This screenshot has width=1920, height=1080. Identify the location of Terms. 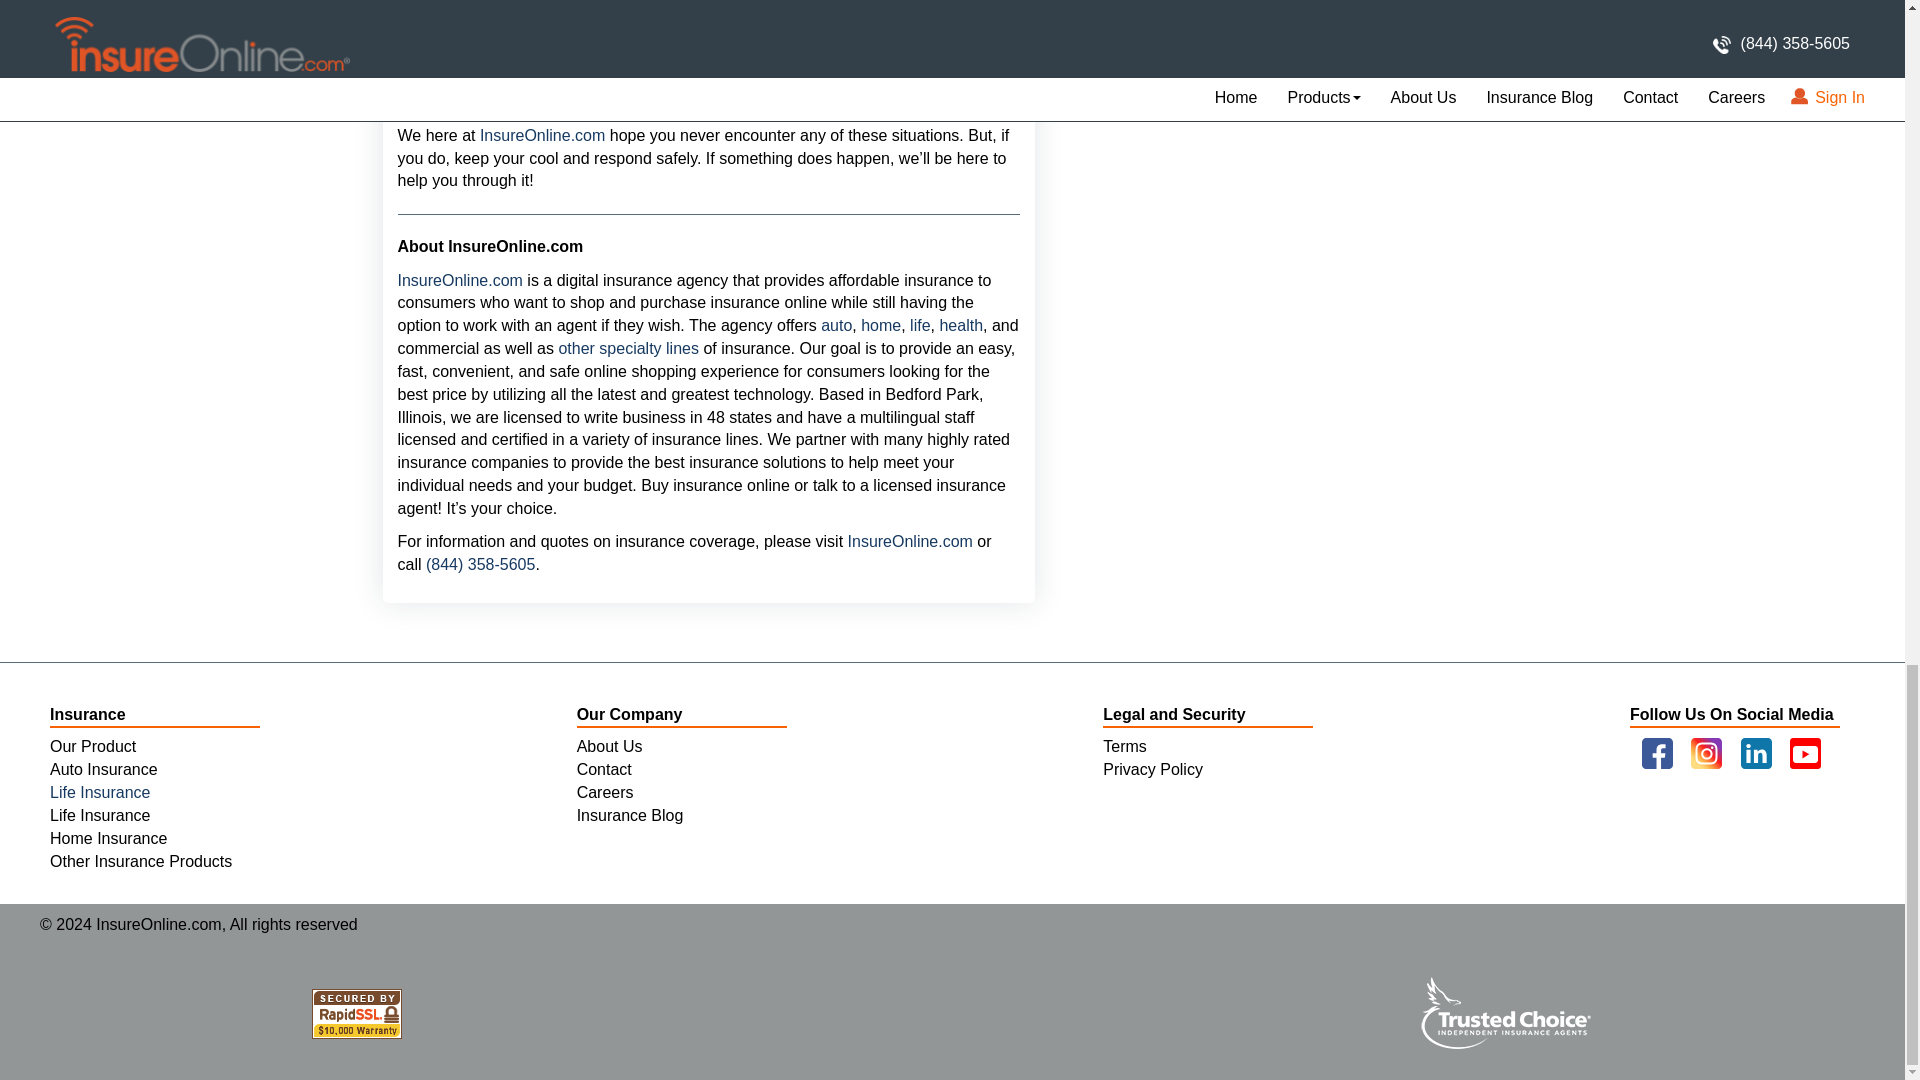
(1124, 746).